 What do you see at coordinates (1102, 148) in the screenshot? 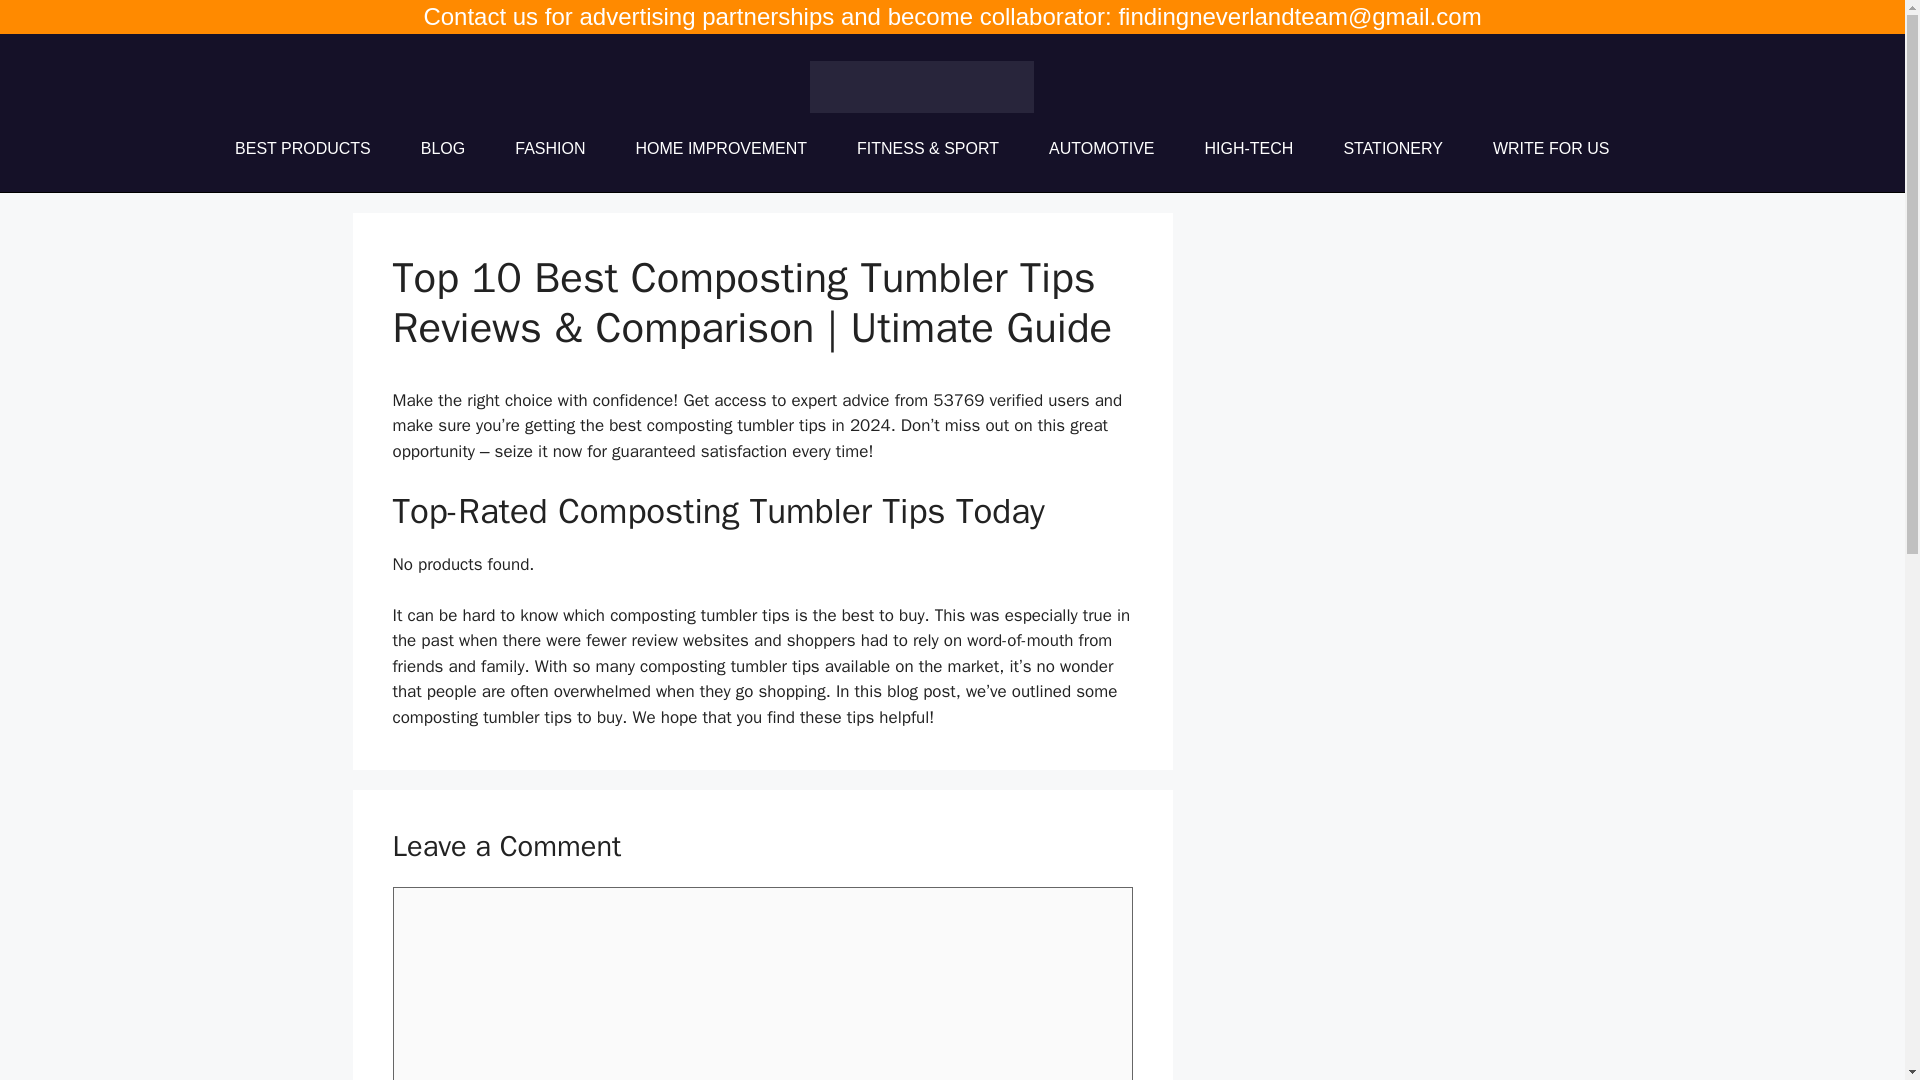
I see `AUTOMOTIVE` at bounding box center [1102, 148].